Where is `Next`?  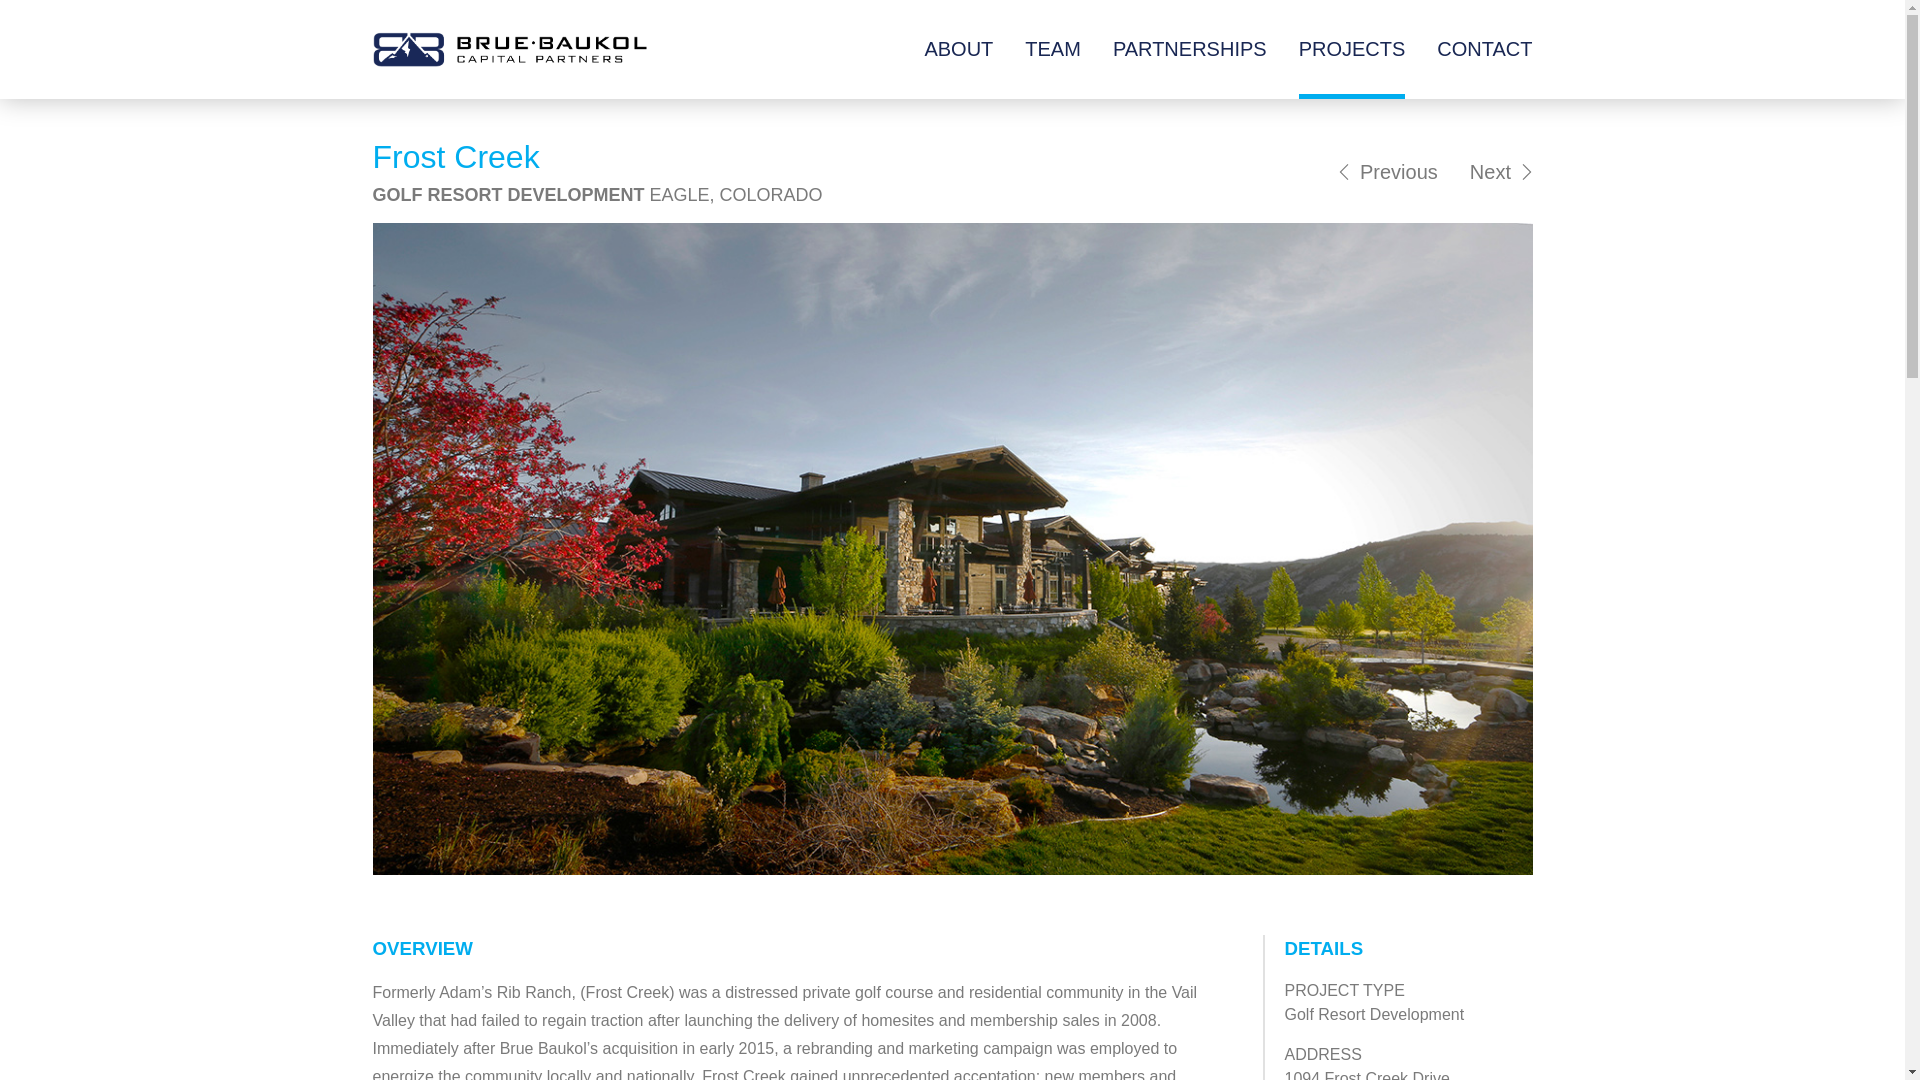 Next is located at coordinates (1501, 171).